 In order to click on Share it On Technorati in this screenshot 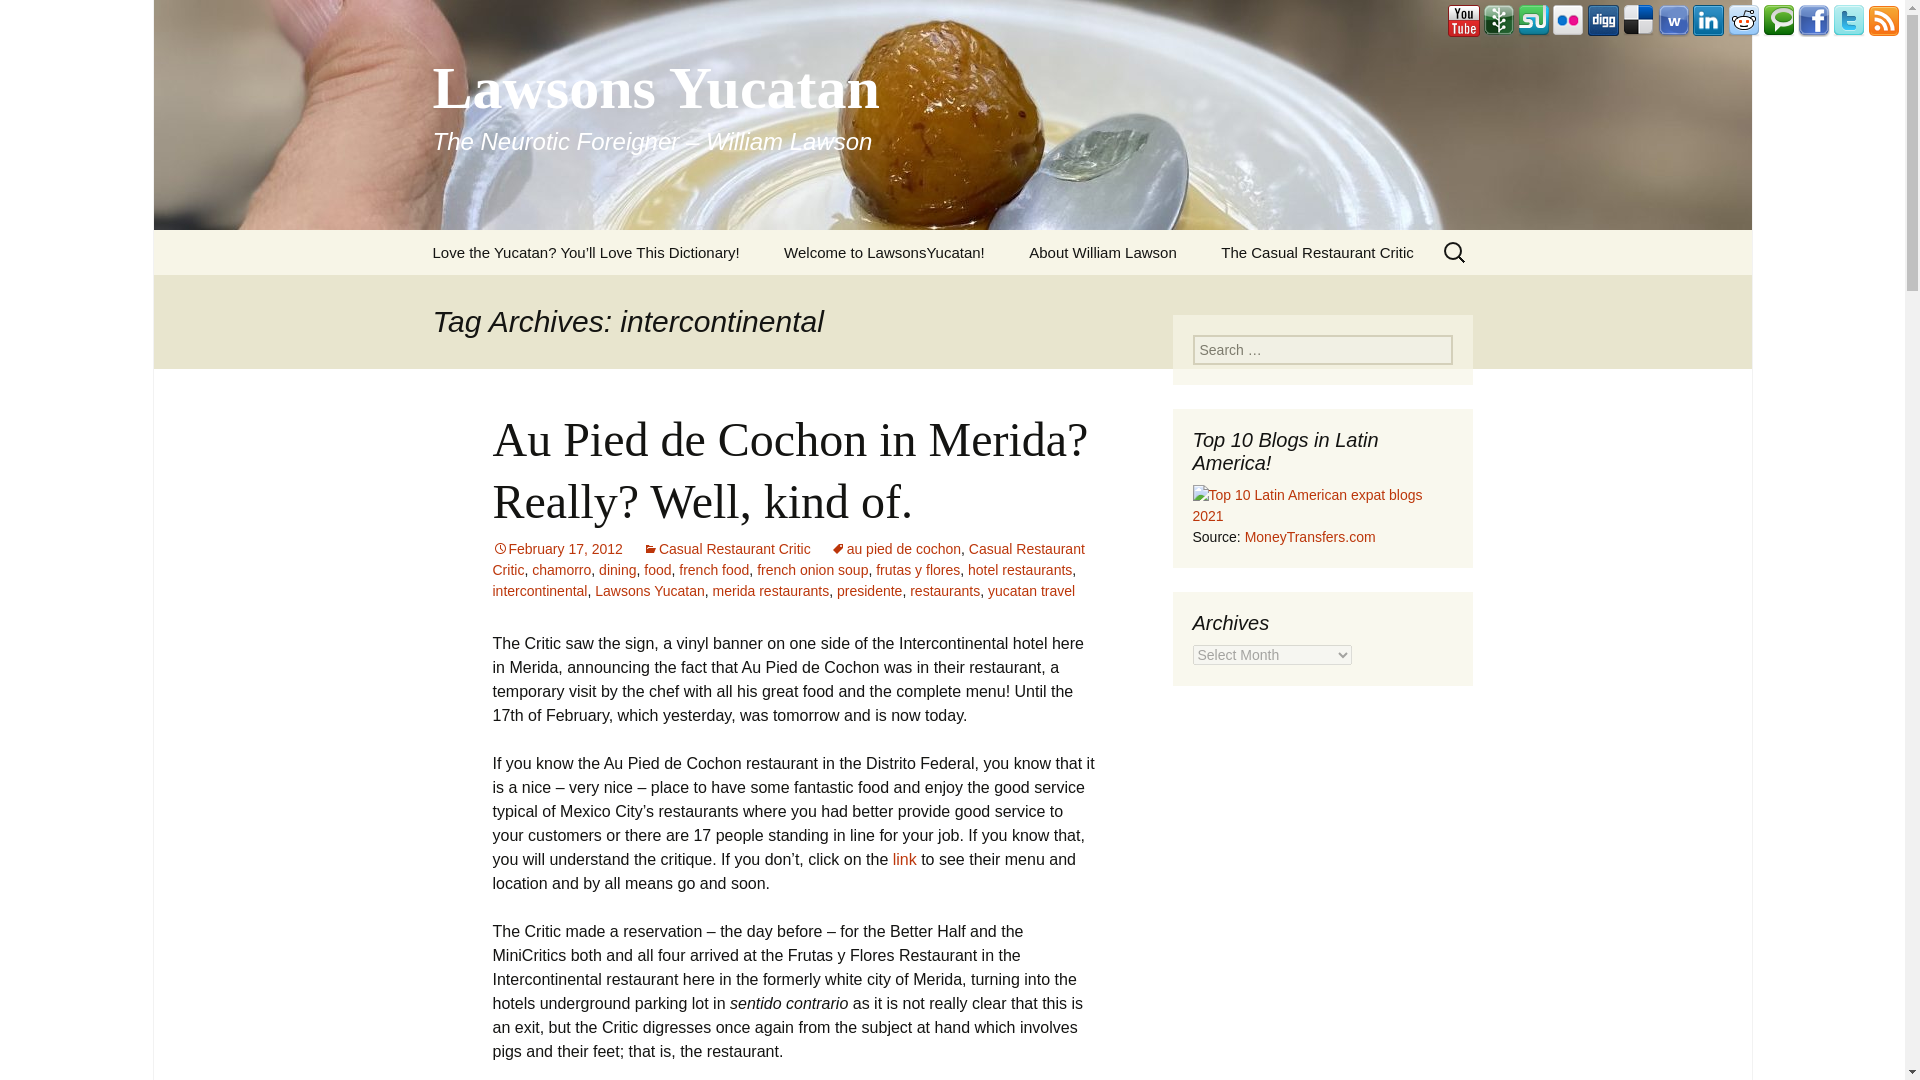, I will do `click(1778, 20)`.